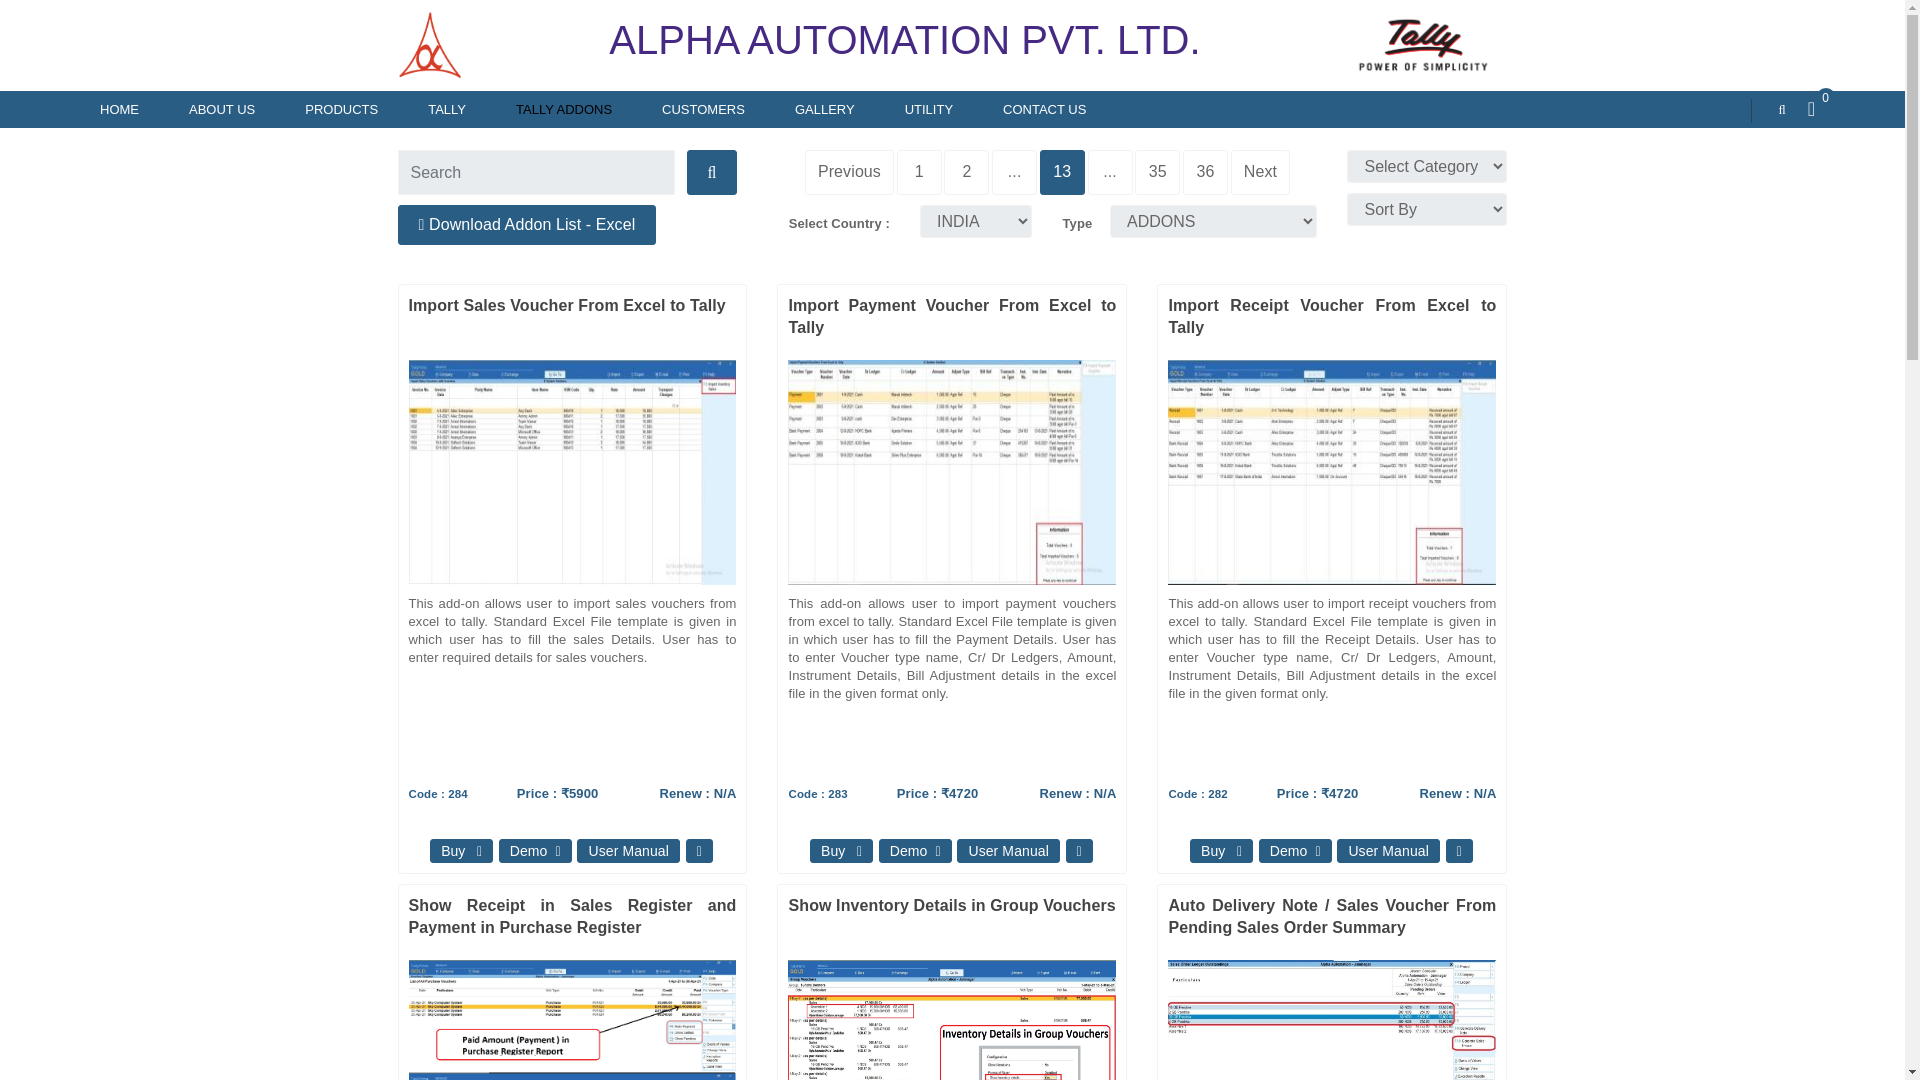  What do you see at coordinates (414, 374) in the screenshot?
I see `Import Sales Voucher From Excel to Tally` at bounding box center [414, 374].